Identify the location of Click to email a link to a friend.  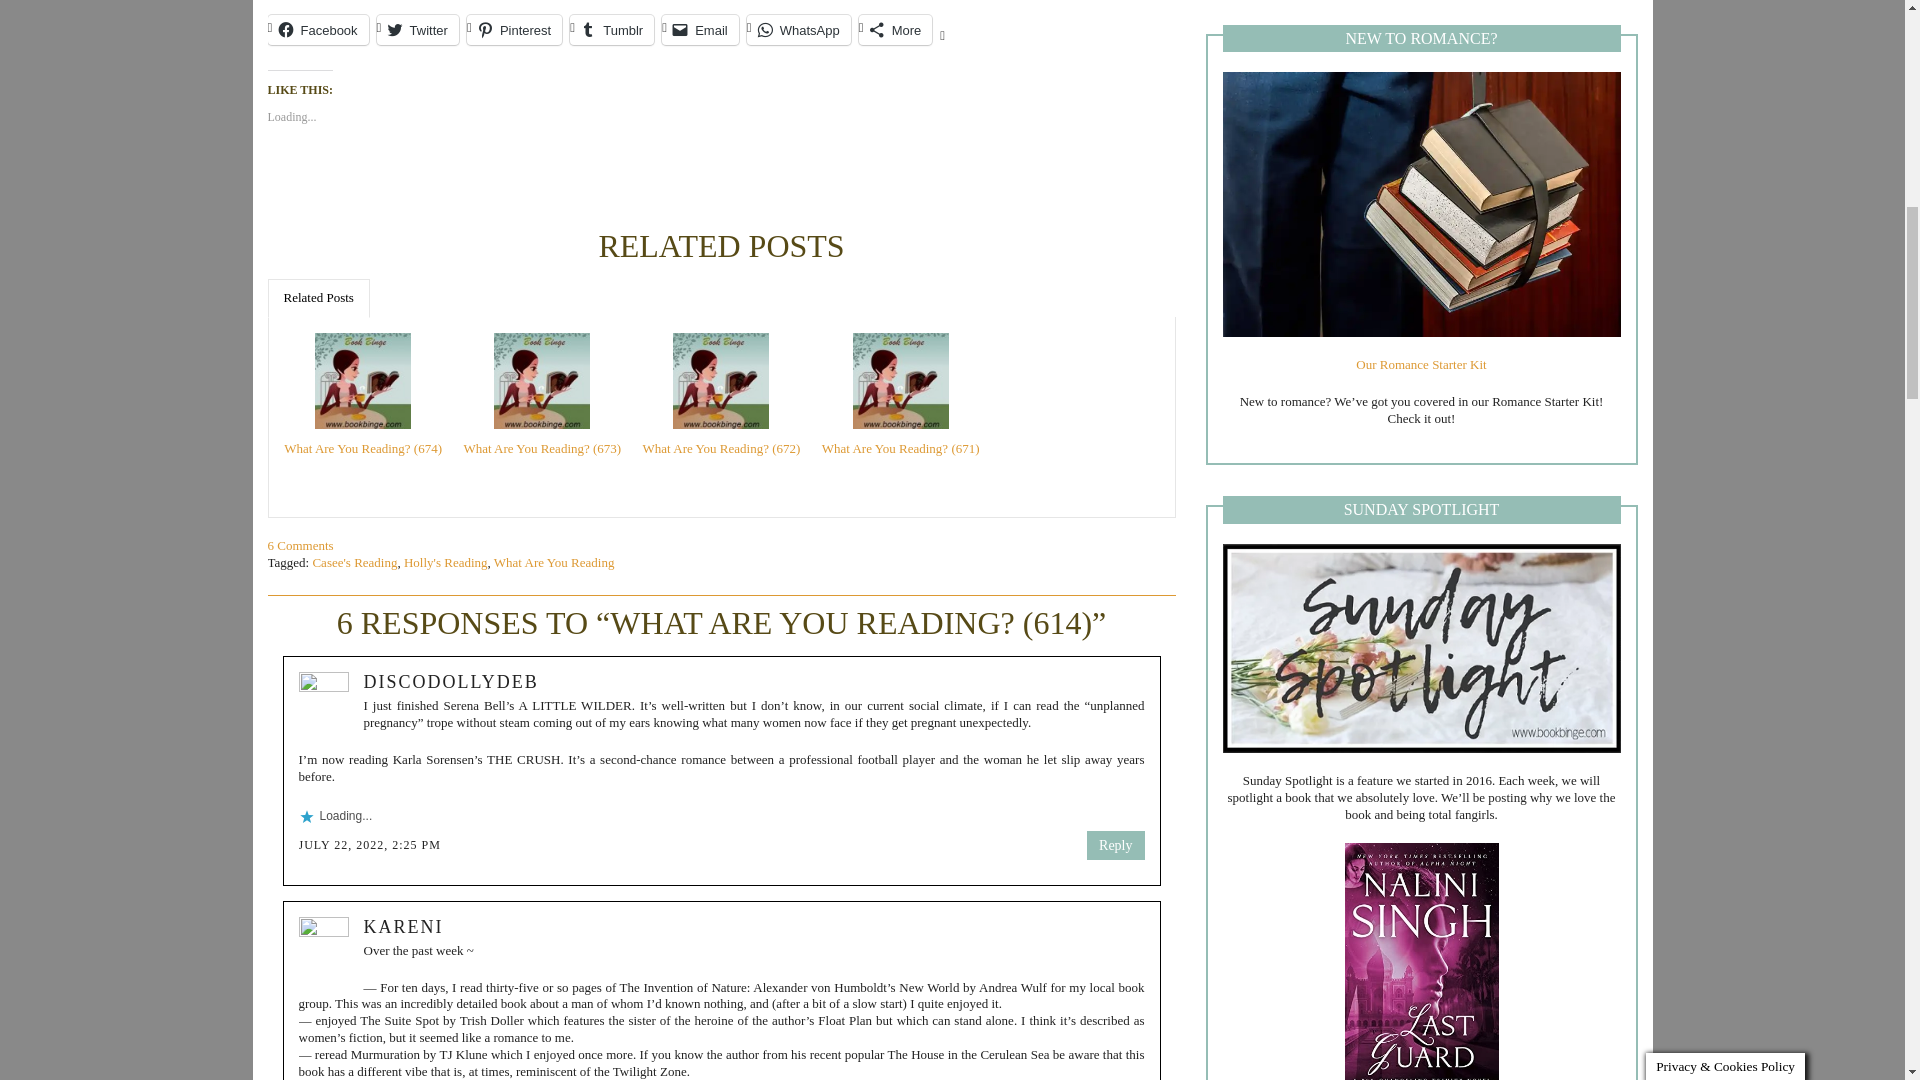
(700, 30).